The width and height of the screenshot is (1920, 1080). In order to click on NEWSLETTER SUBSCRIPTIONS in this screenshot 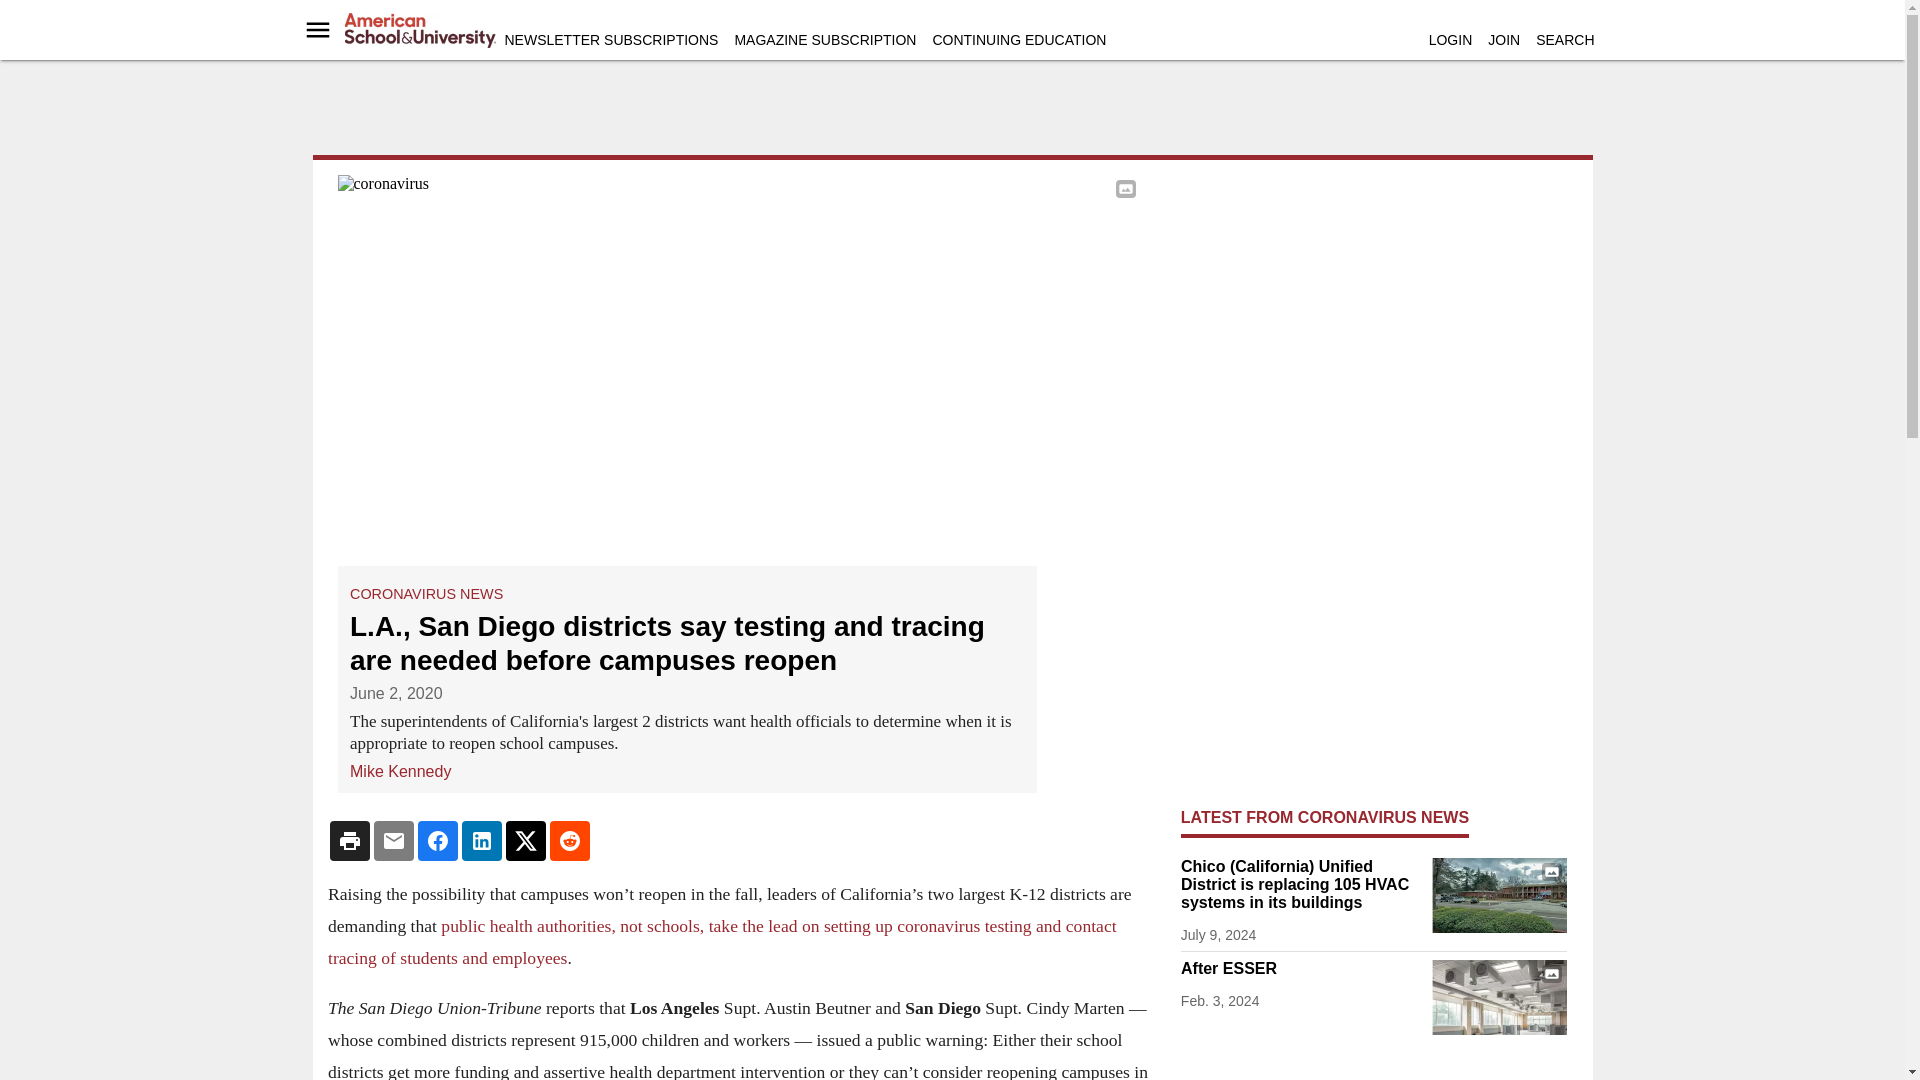, I will do `click(610, 40)`.